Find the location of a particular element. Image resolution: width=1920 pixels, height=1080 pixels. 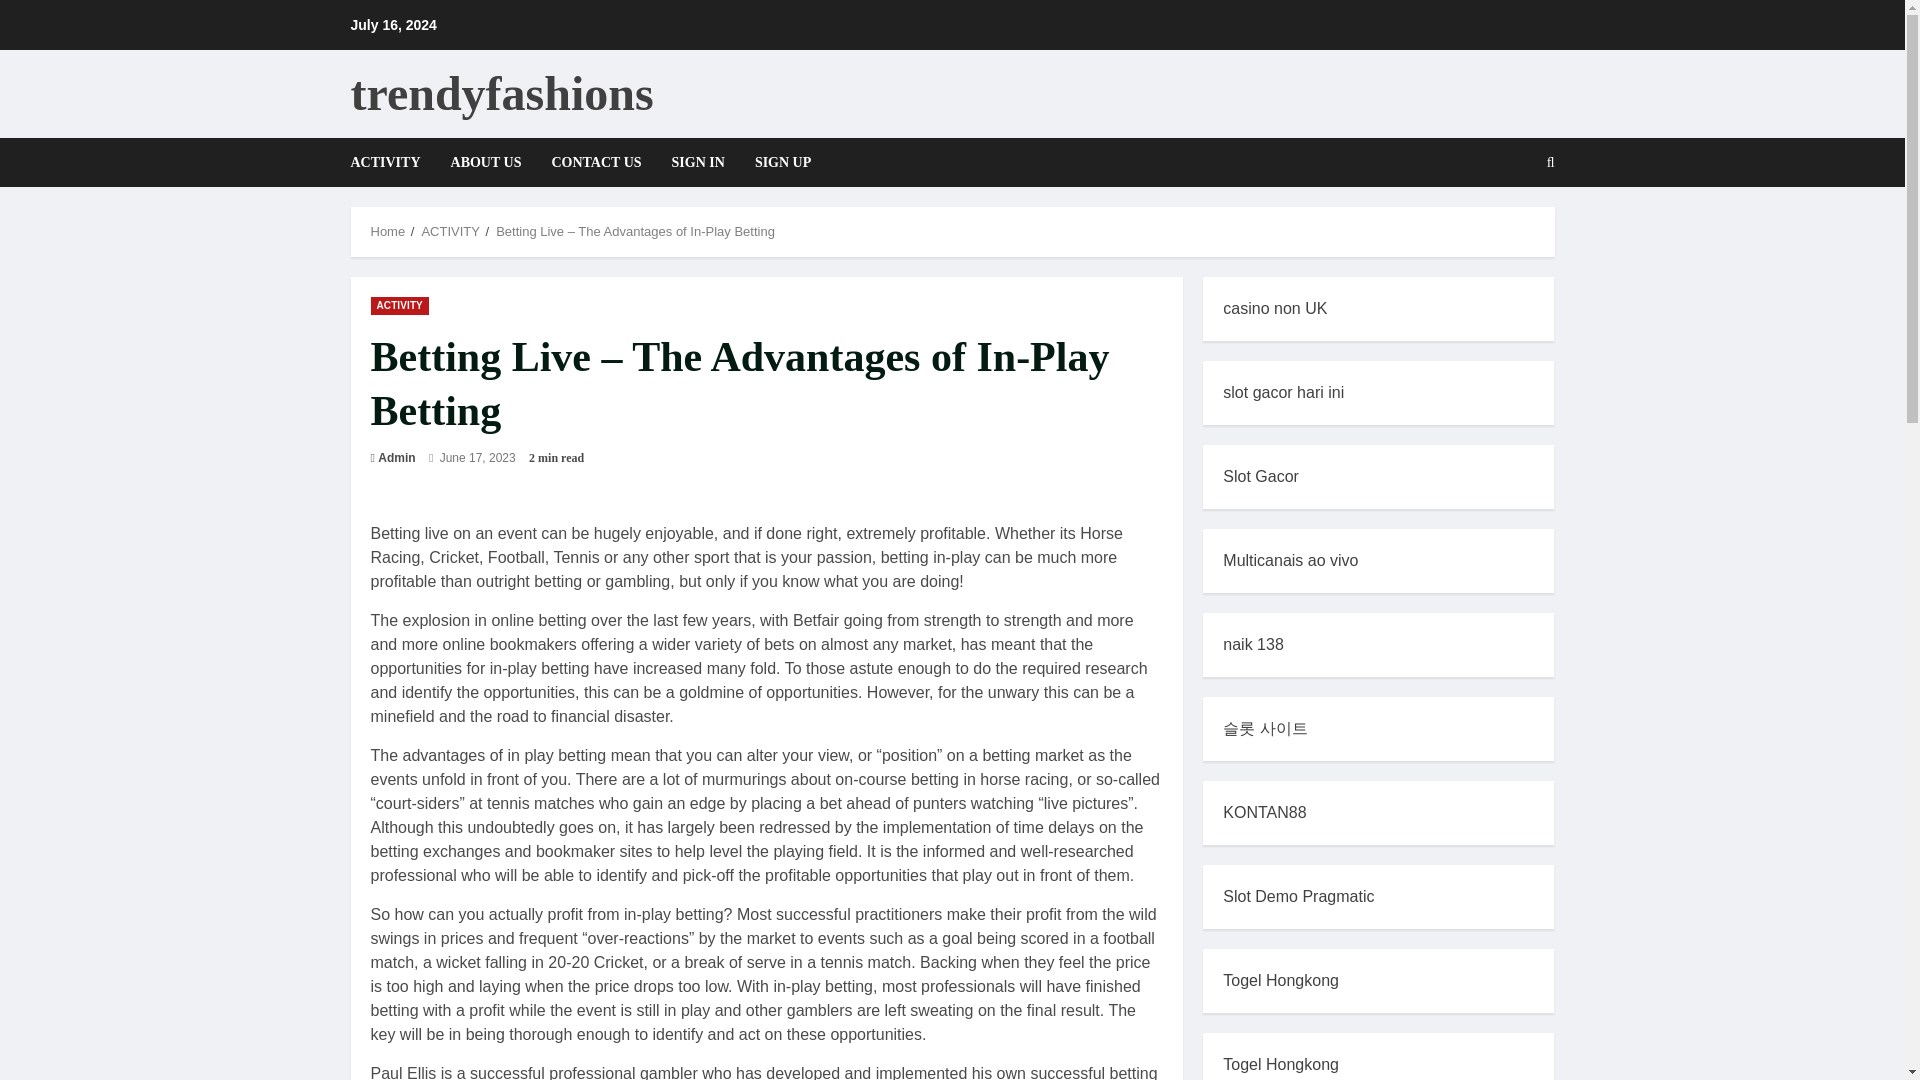

Search is located at coordinates (1502, 230).